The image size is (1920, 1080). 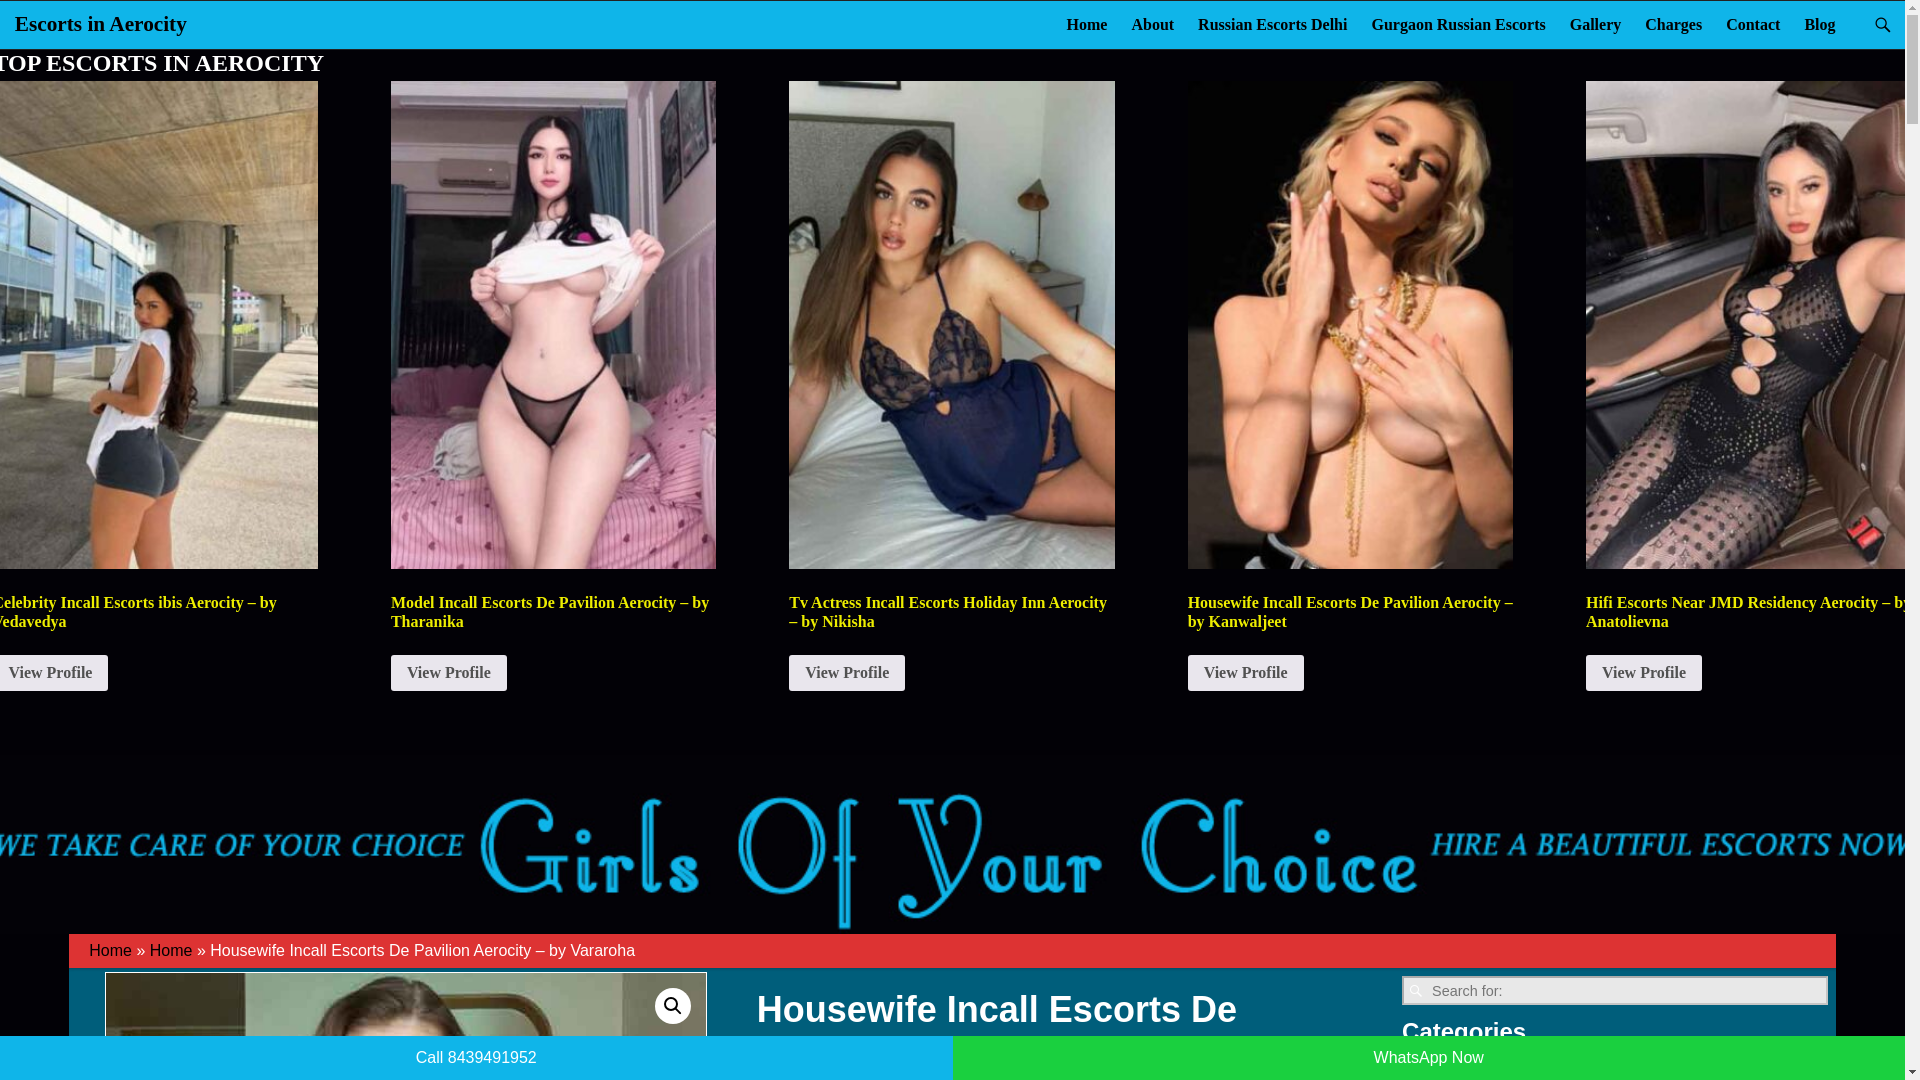 I want to click on Home, so click(x=171, y=950).